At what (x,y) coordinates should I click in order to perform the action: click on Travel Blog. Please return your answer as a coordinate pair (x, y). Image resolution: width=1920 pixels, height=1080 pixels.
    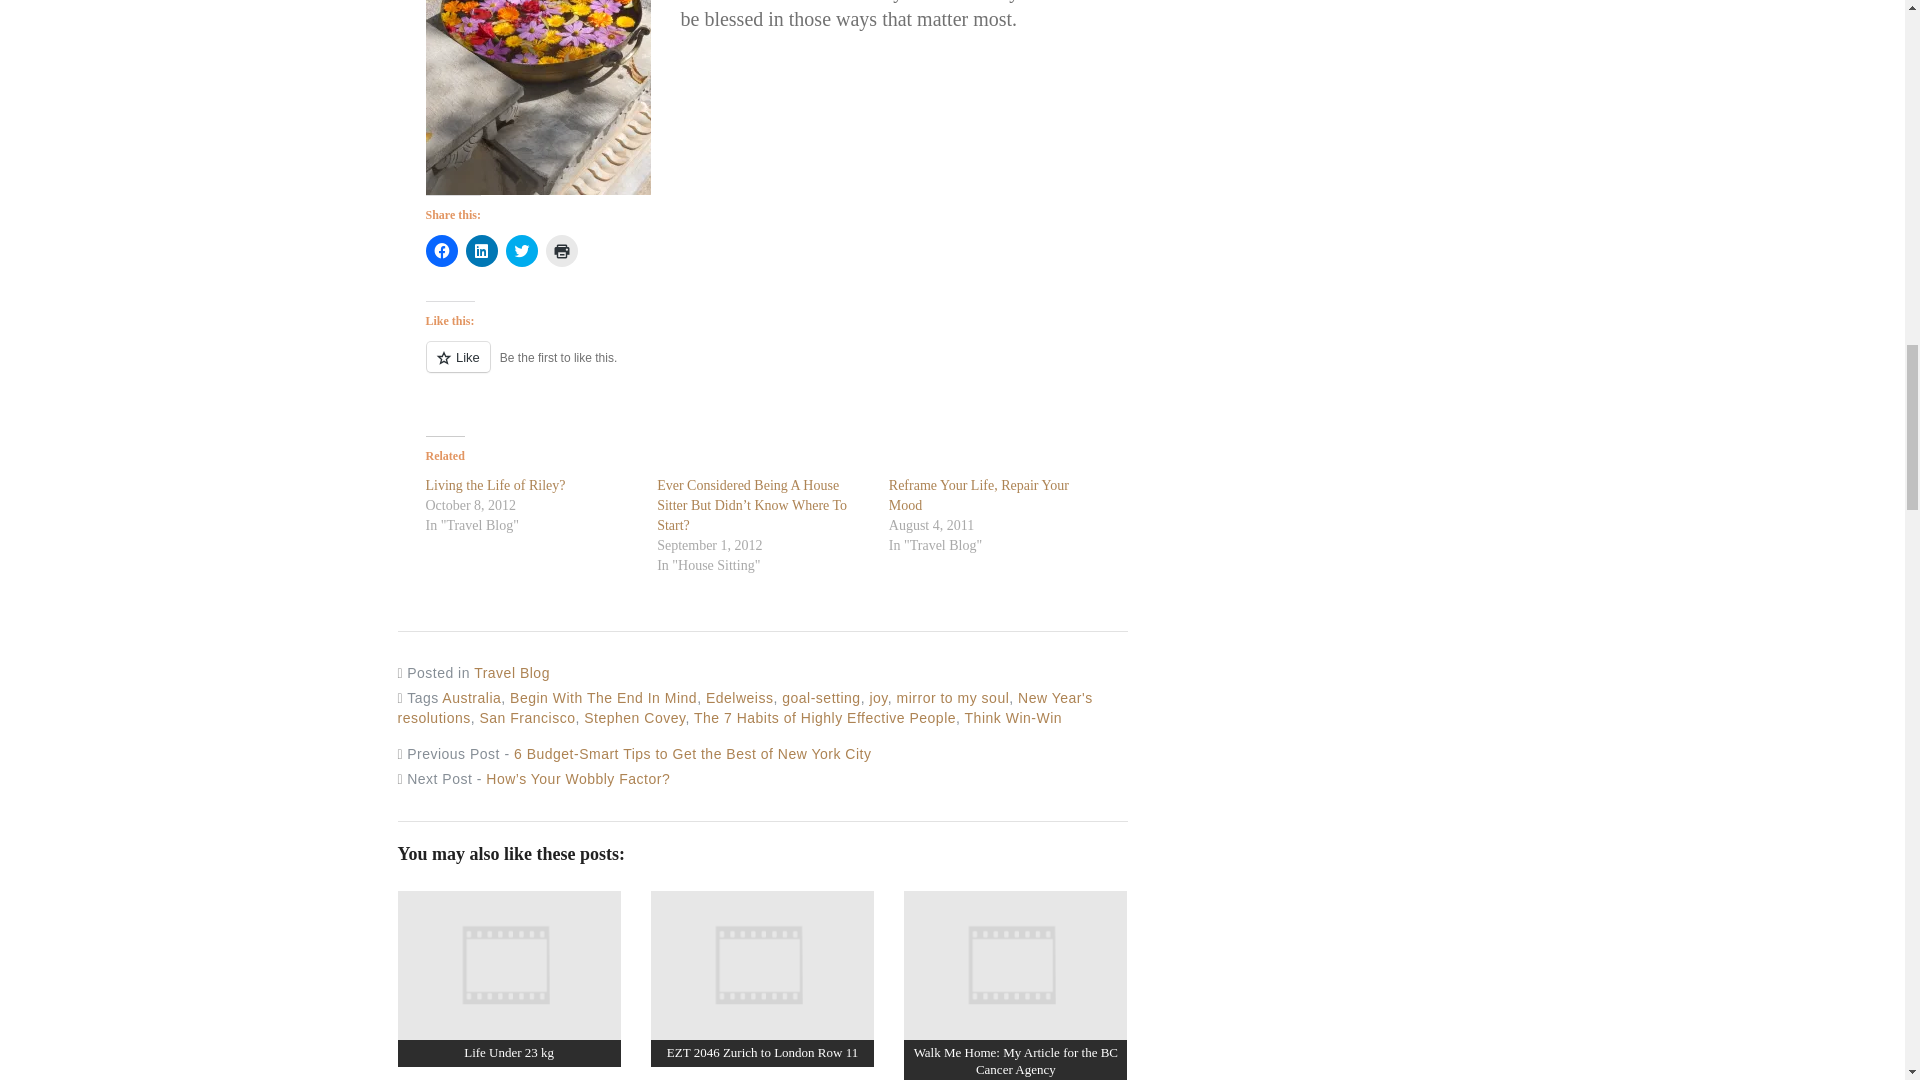
    Looking at the image, I should click on (512, 673).